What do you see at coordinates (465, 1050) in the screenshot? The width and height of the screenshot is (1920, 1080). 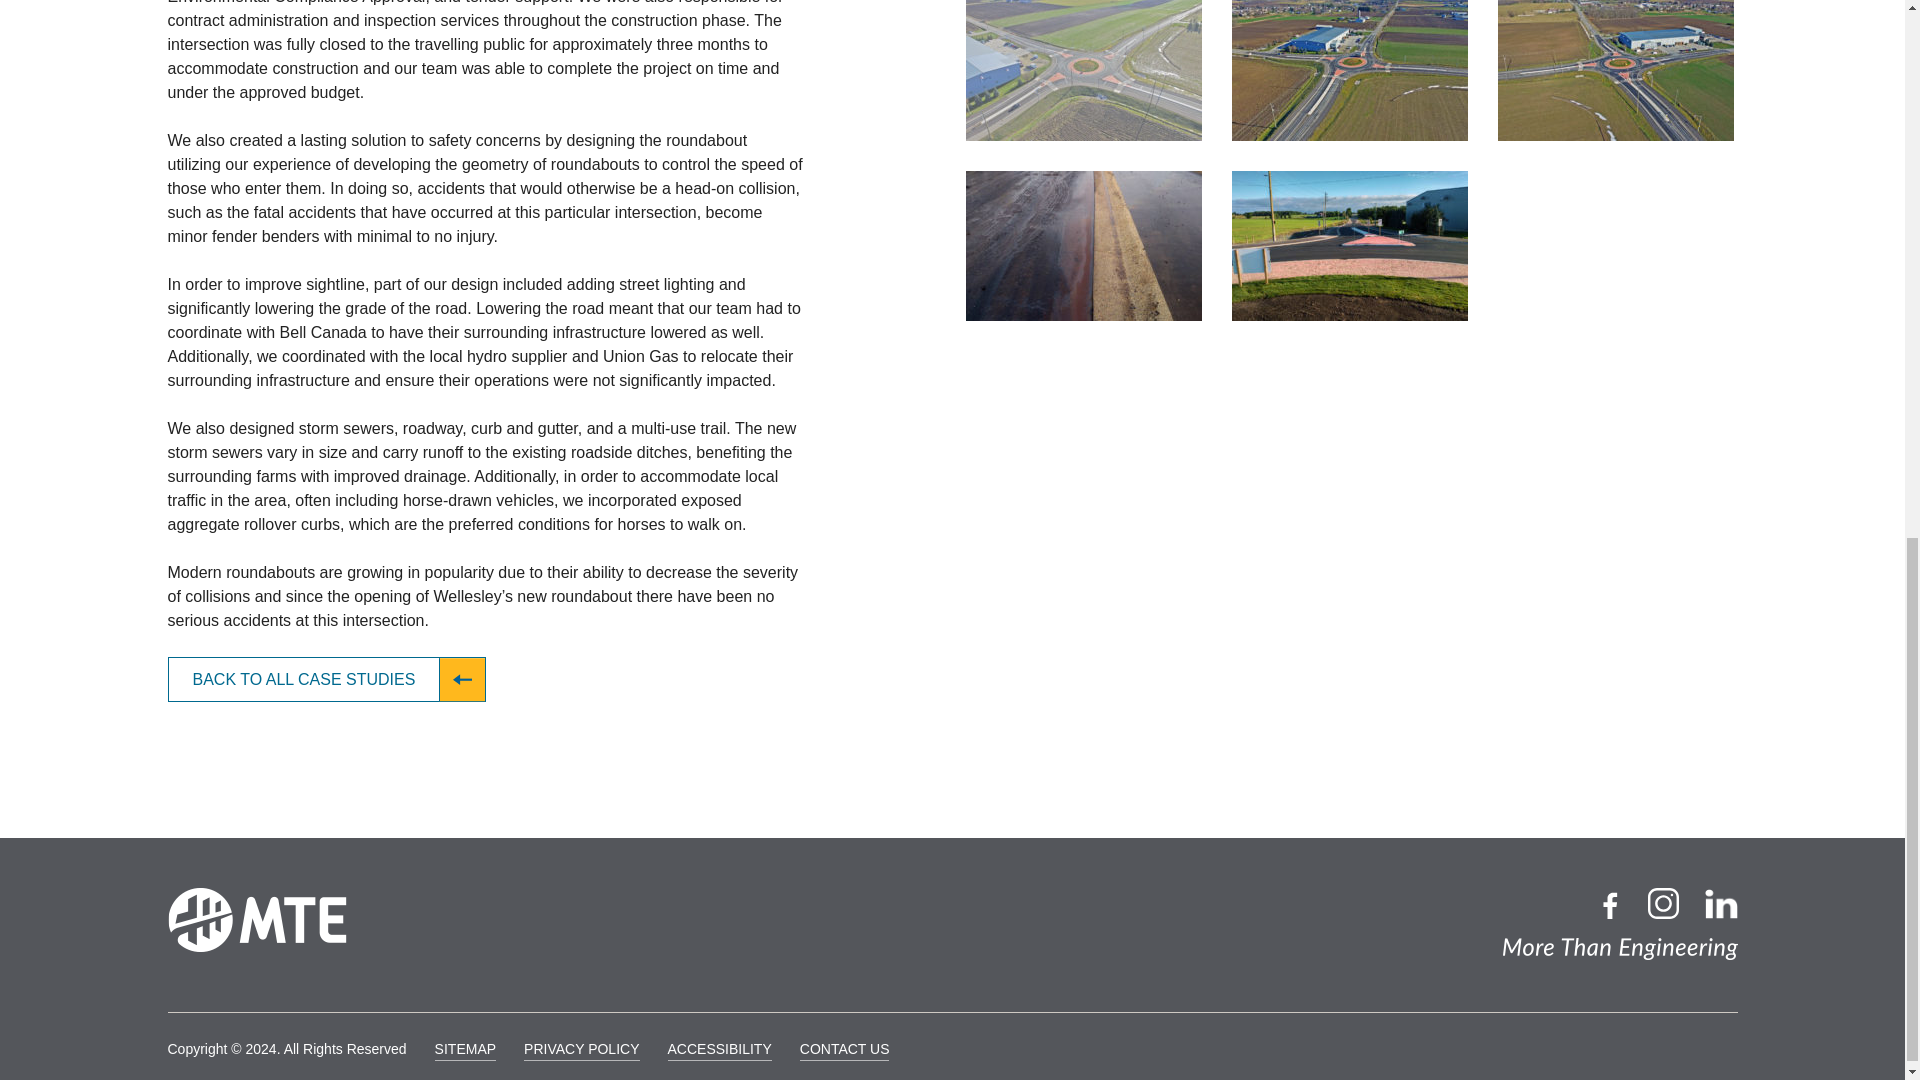 I see `SITEMAP` at bounding box center [465, 1050].